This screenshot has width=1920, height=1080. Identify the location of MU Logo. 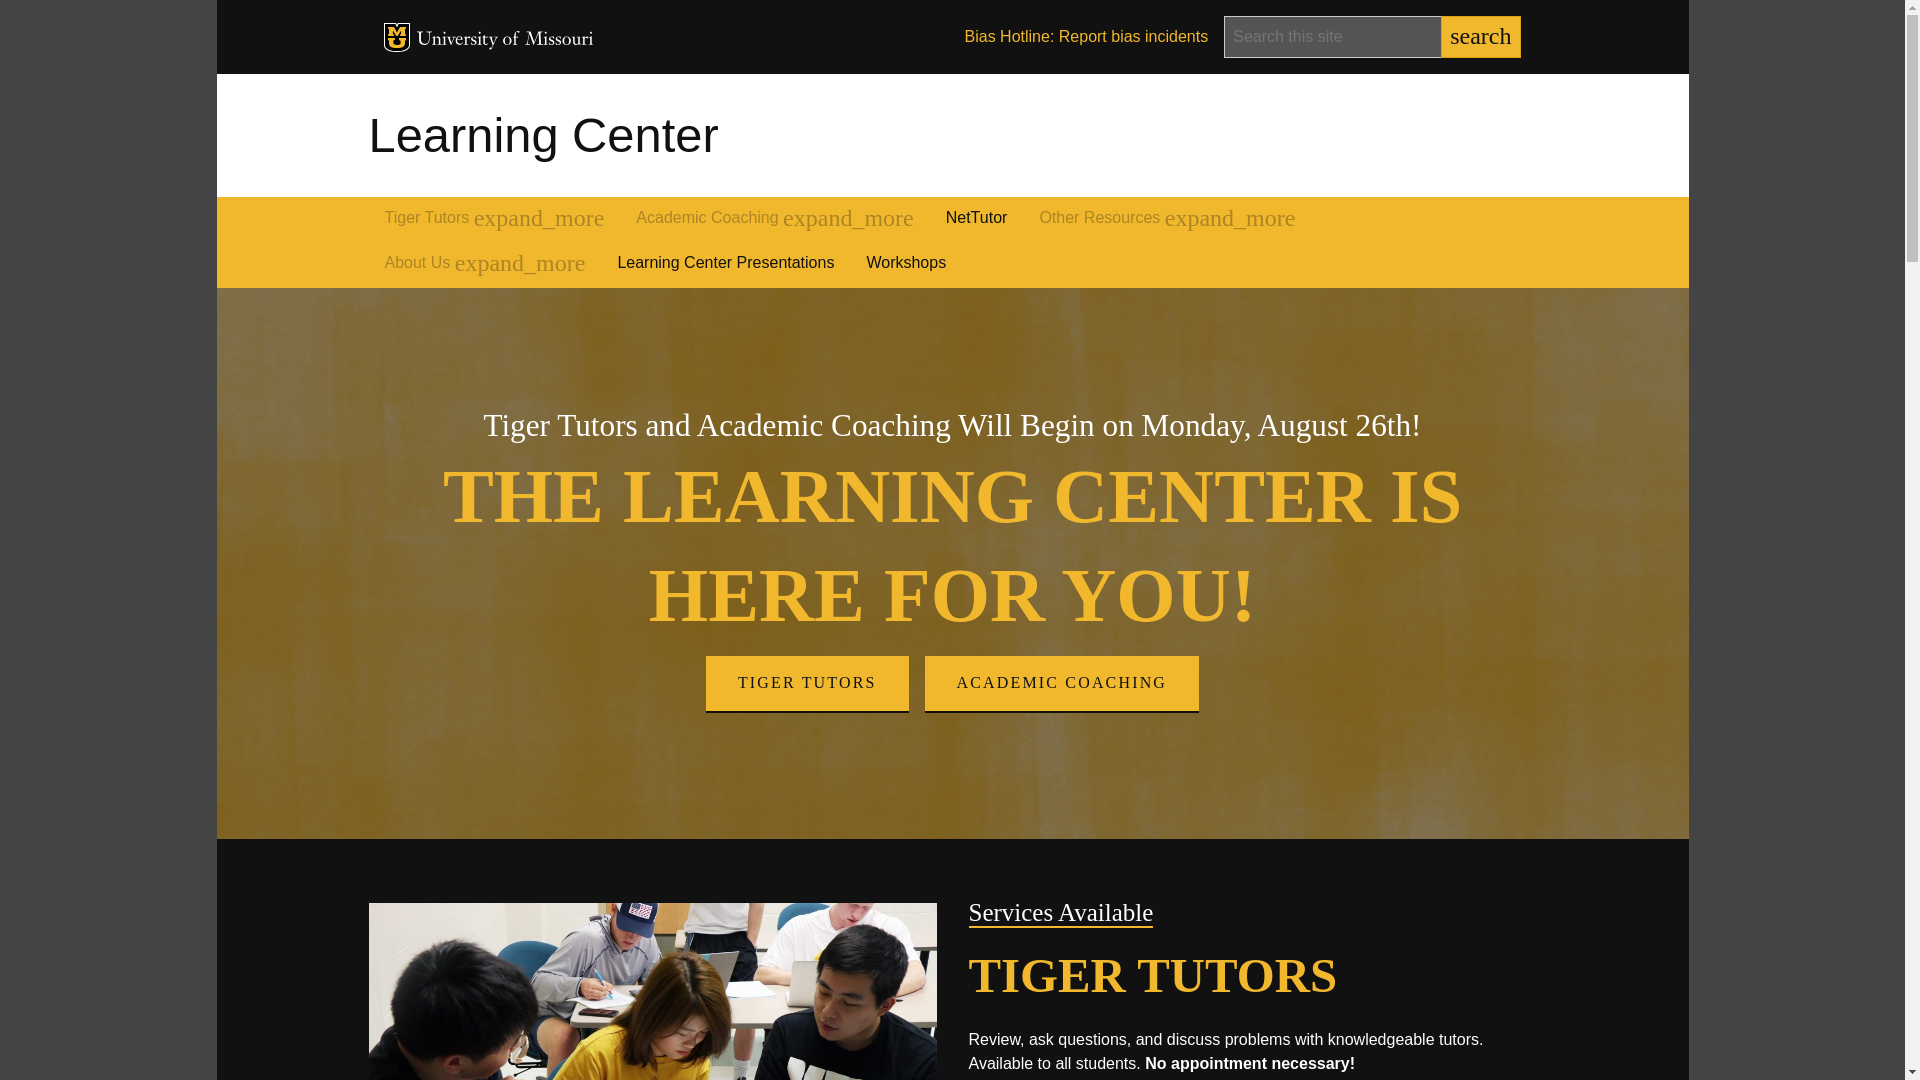
(397, 36).